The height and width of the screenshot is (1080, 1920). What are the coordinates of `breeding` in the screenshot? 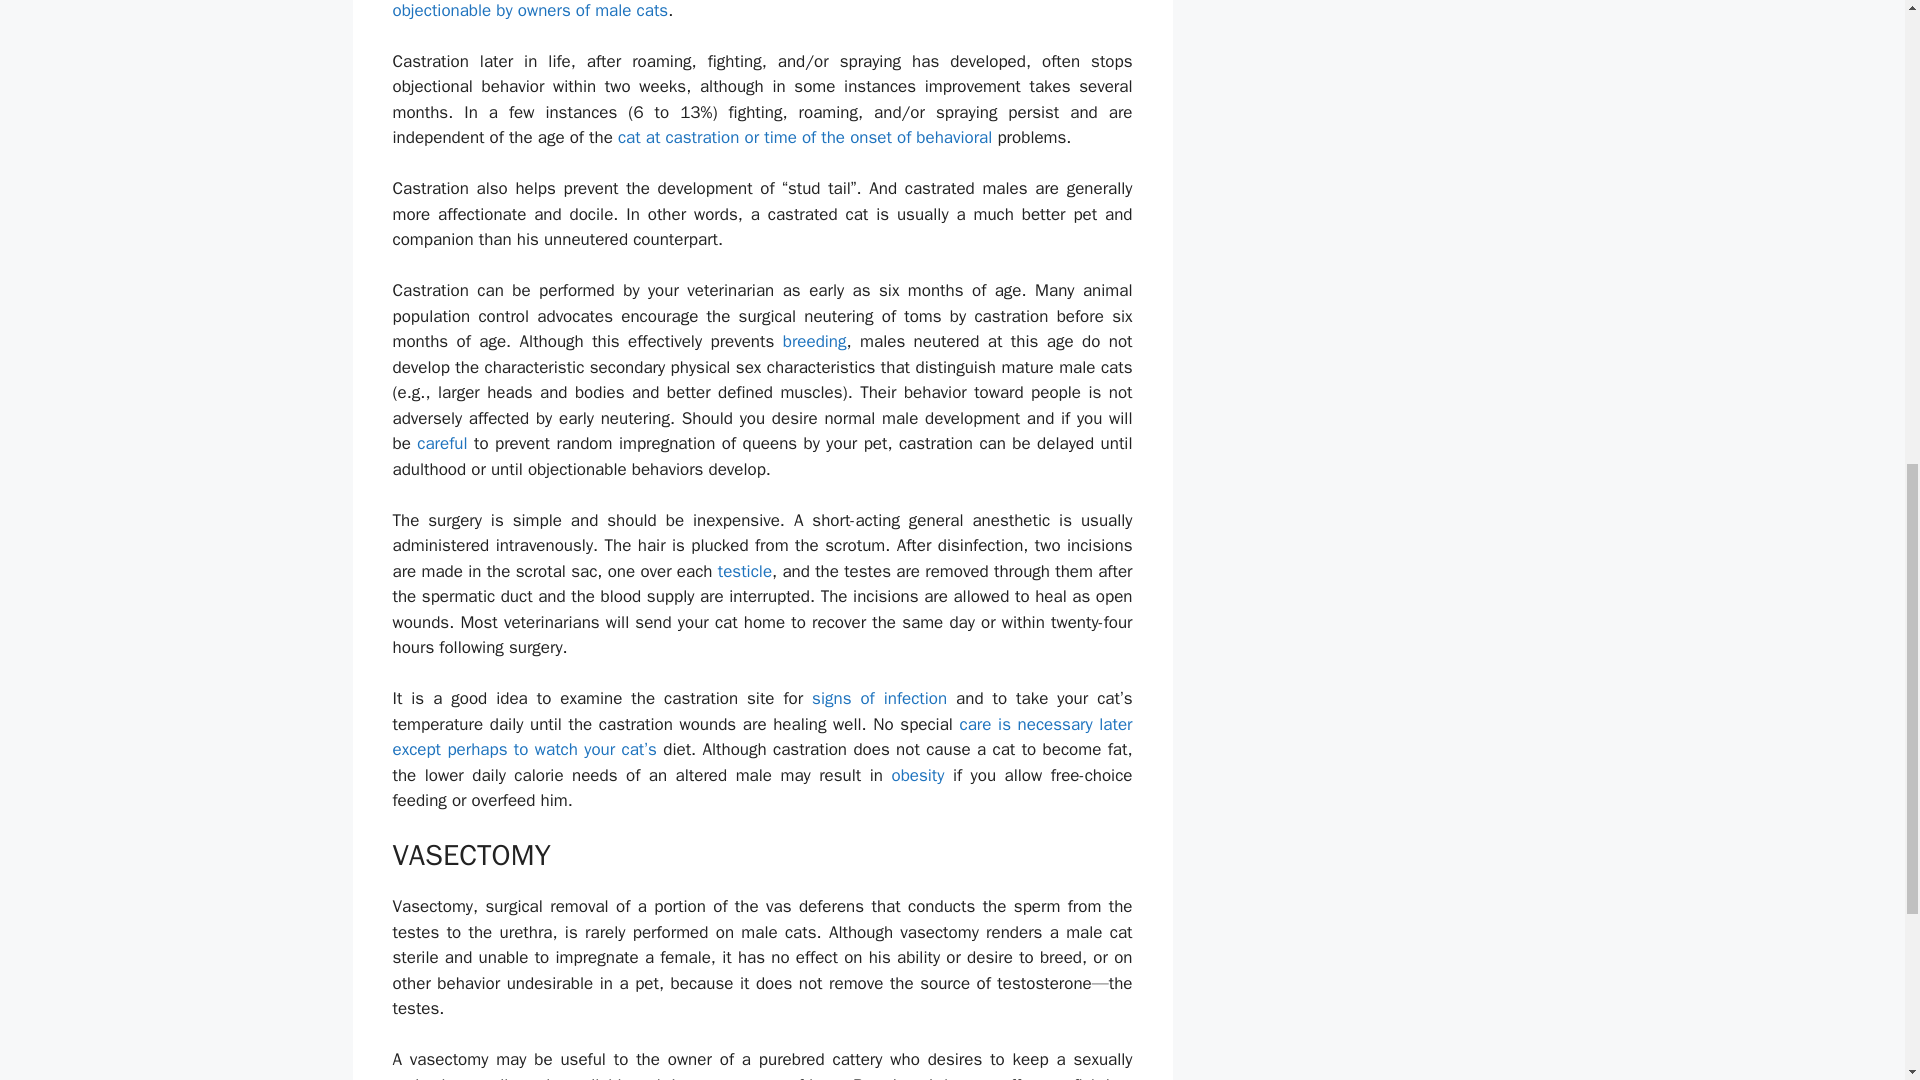 It's located at (814, 341).